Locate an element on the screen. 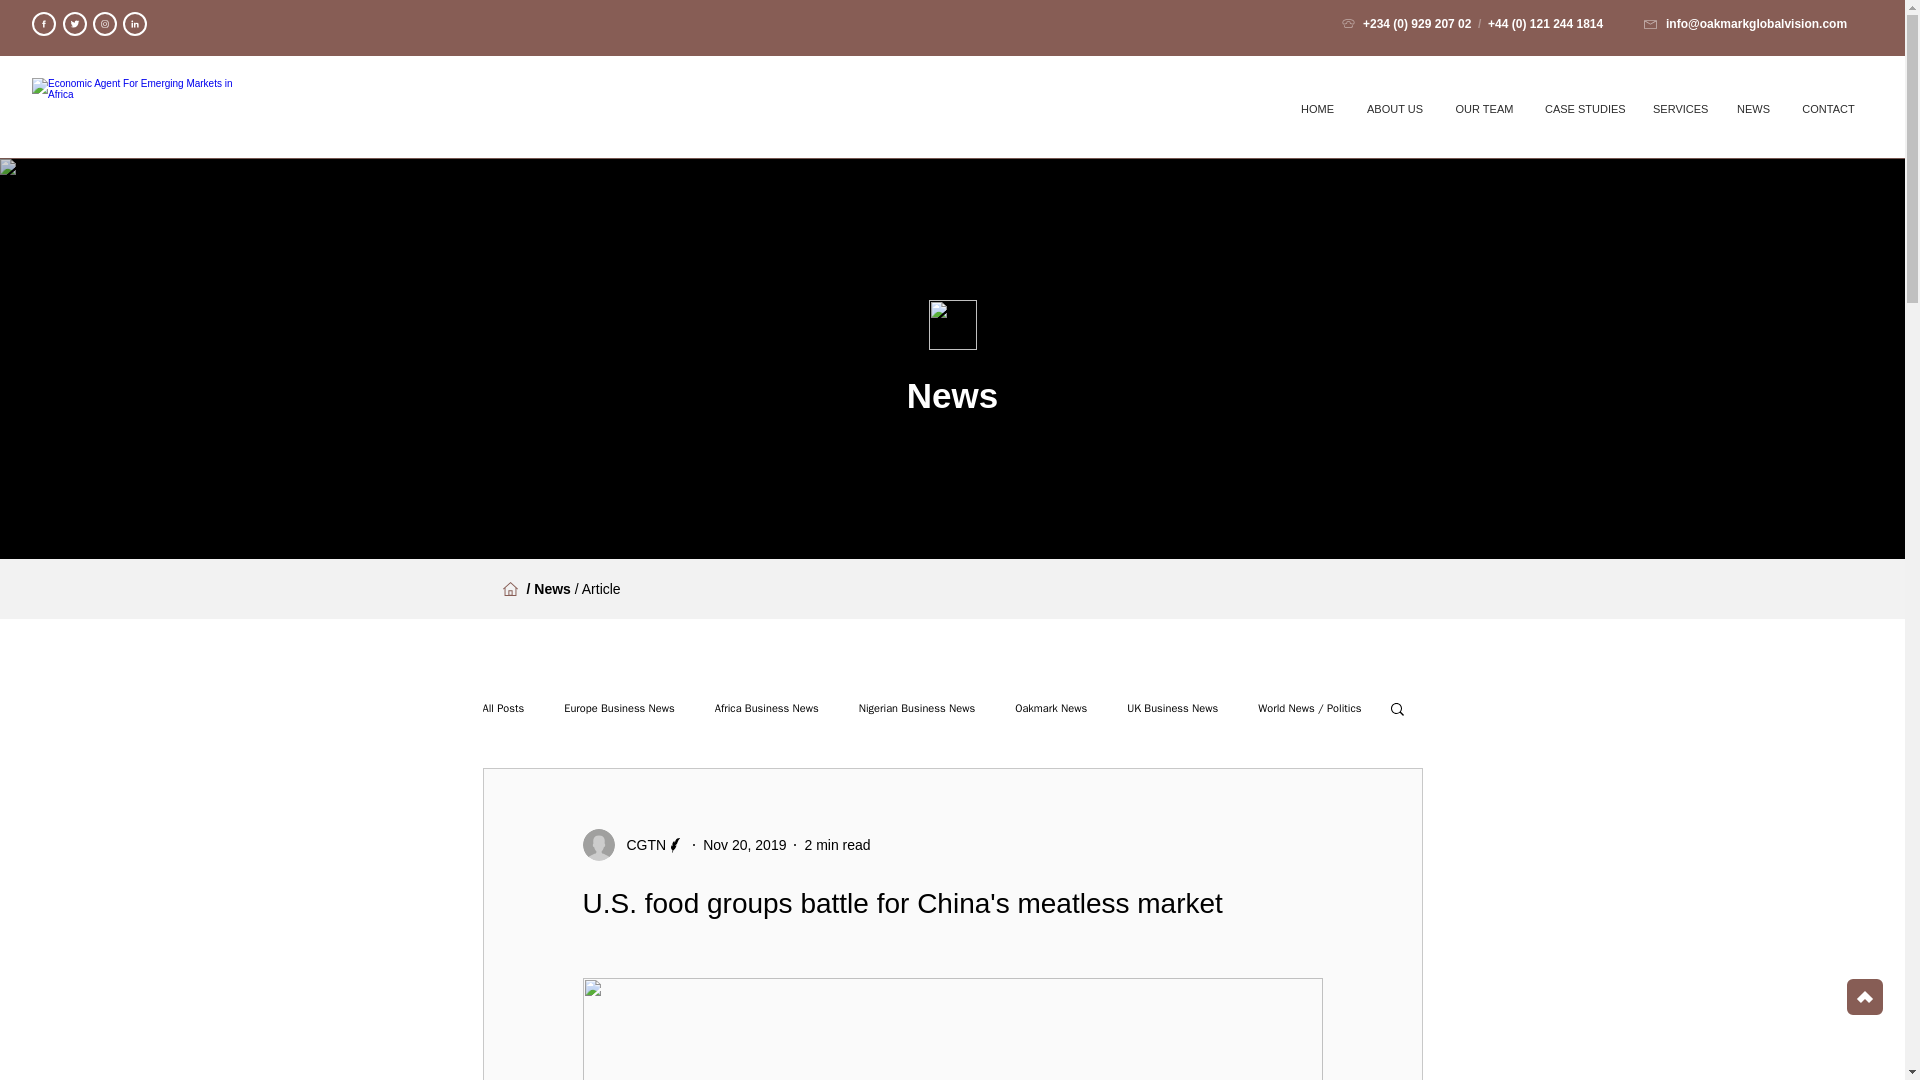  CGTN is located at coordinates (640, 844).